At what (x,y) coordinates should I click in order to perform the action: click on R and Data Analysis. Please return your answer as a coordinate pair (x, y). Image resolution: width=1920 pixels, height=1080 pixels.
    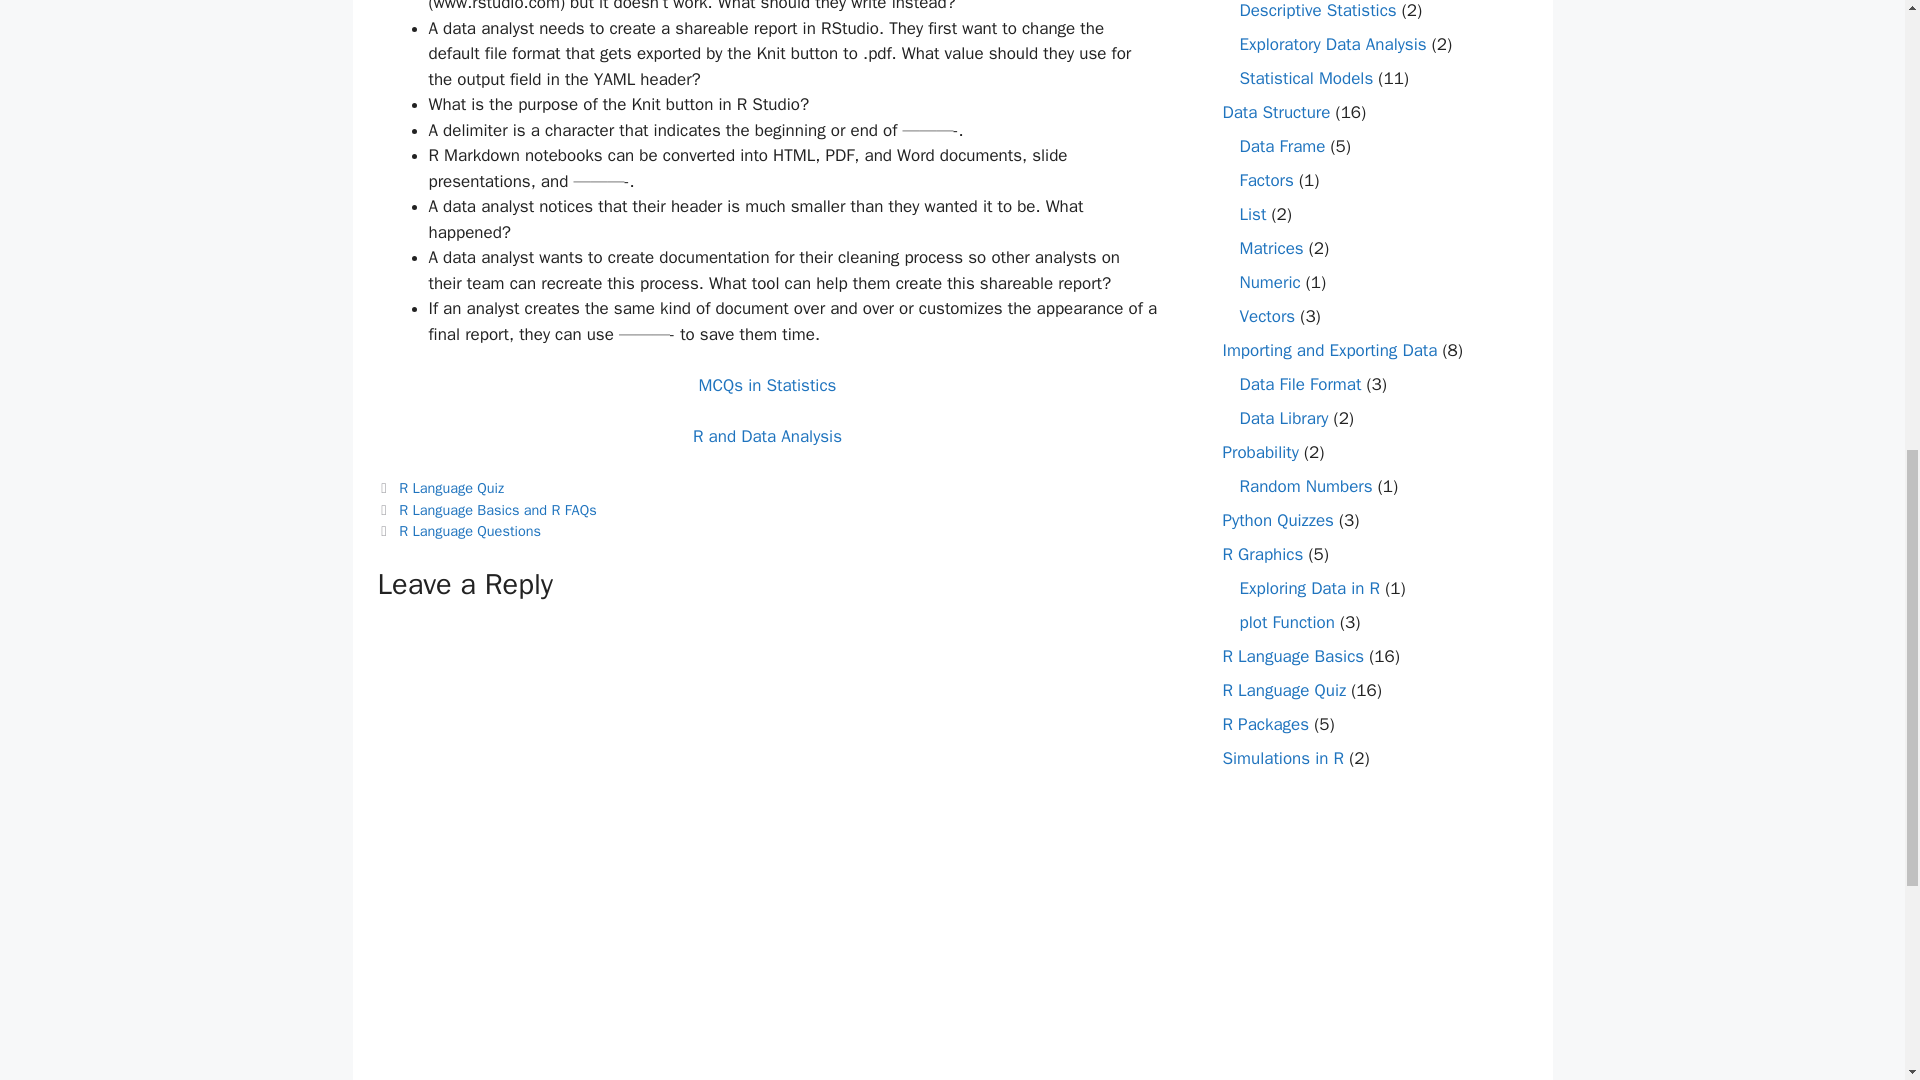
    Looking at the image, I should click on (768, 436).